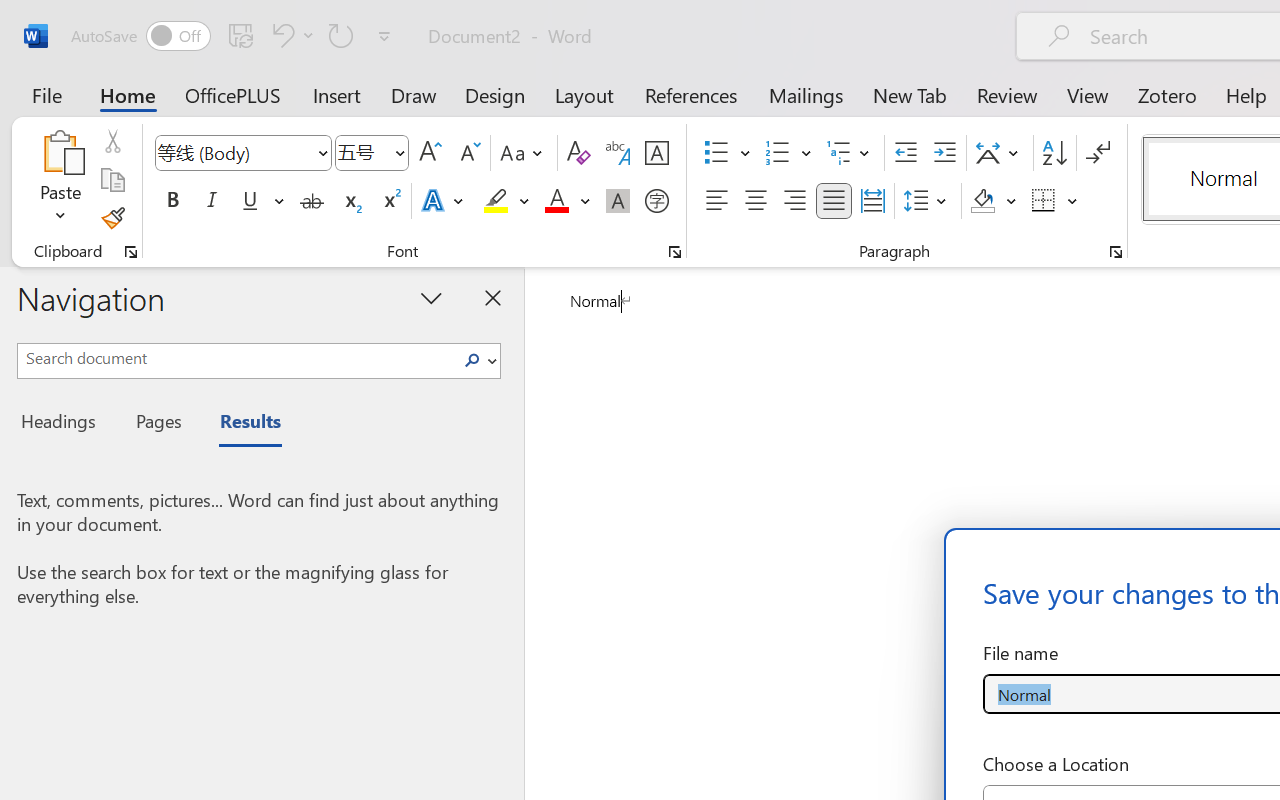  What do you see at coordinates (432, 297) in the screenshot?
I see `Task Pane Options` at bounding box center [432, 297].